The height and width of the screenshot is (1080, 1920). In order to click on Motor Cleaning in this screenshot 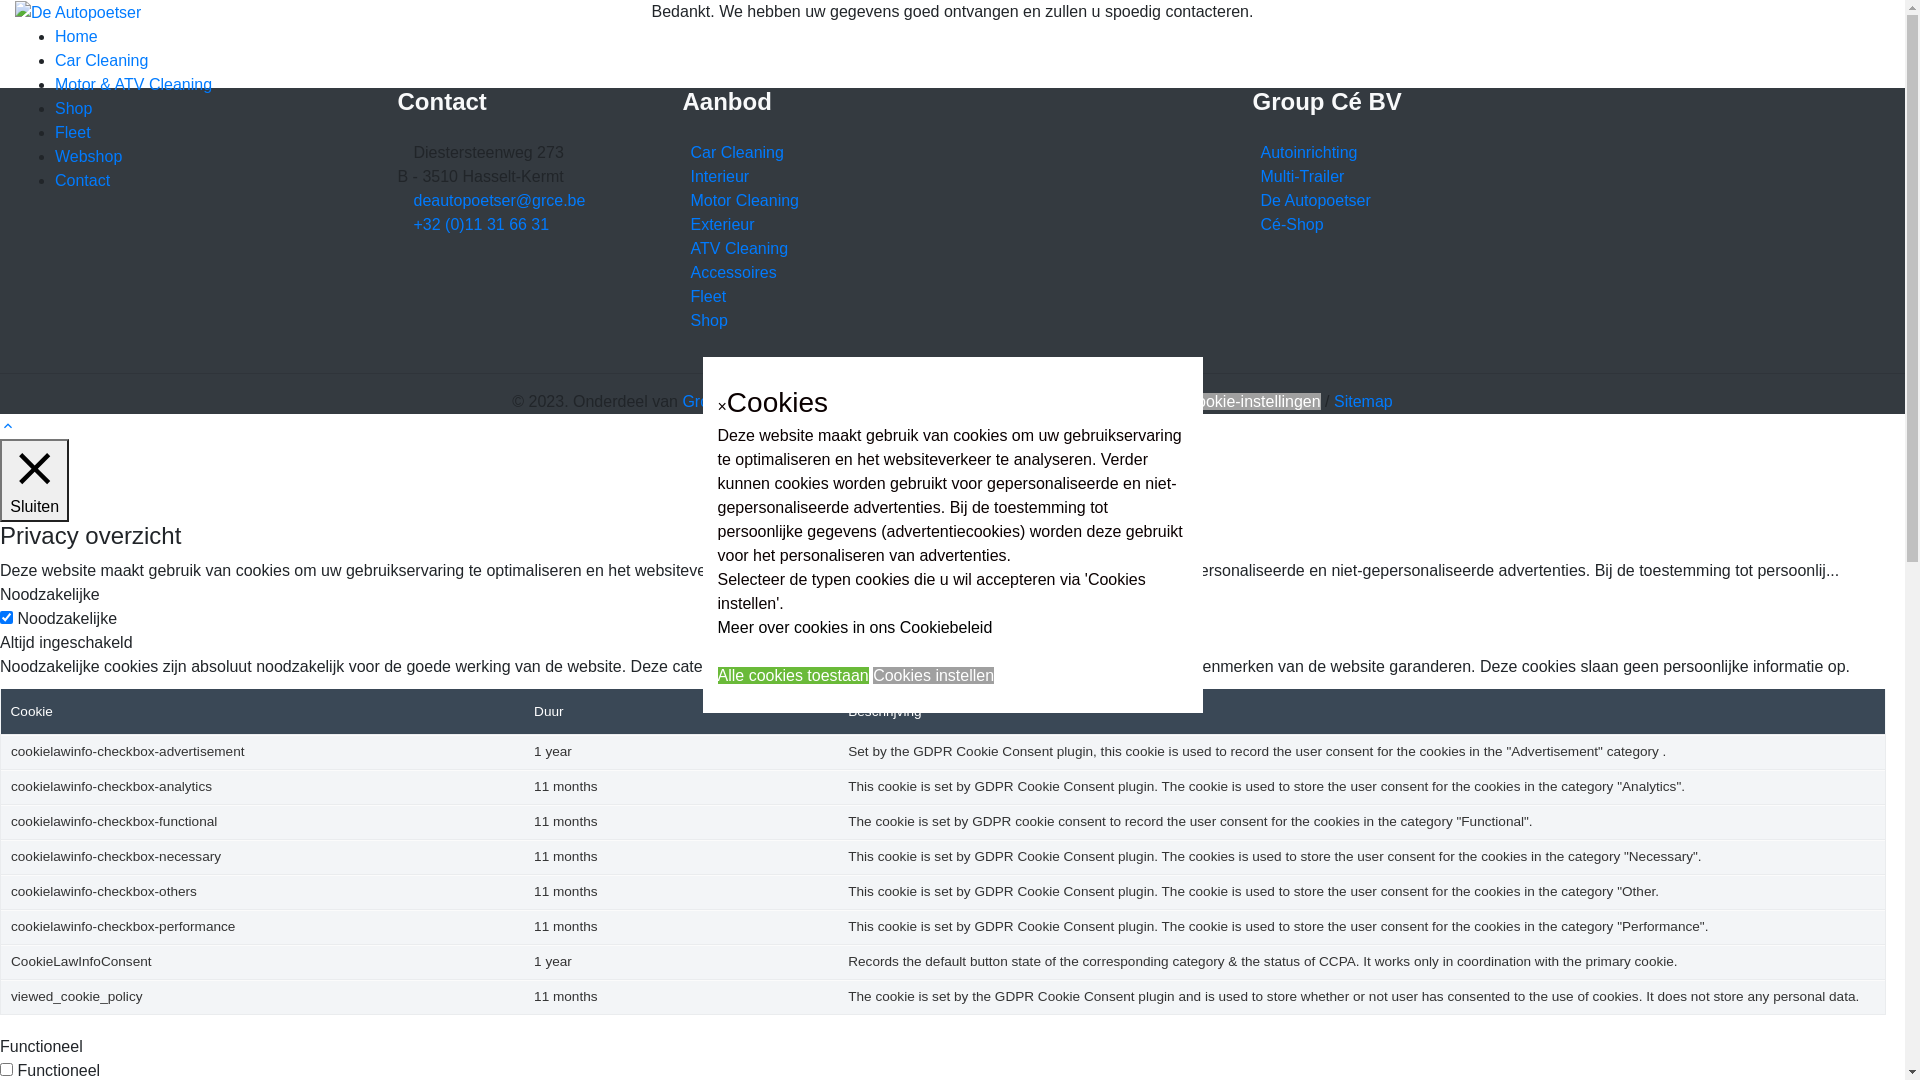, I will do `click(740, 200)`.